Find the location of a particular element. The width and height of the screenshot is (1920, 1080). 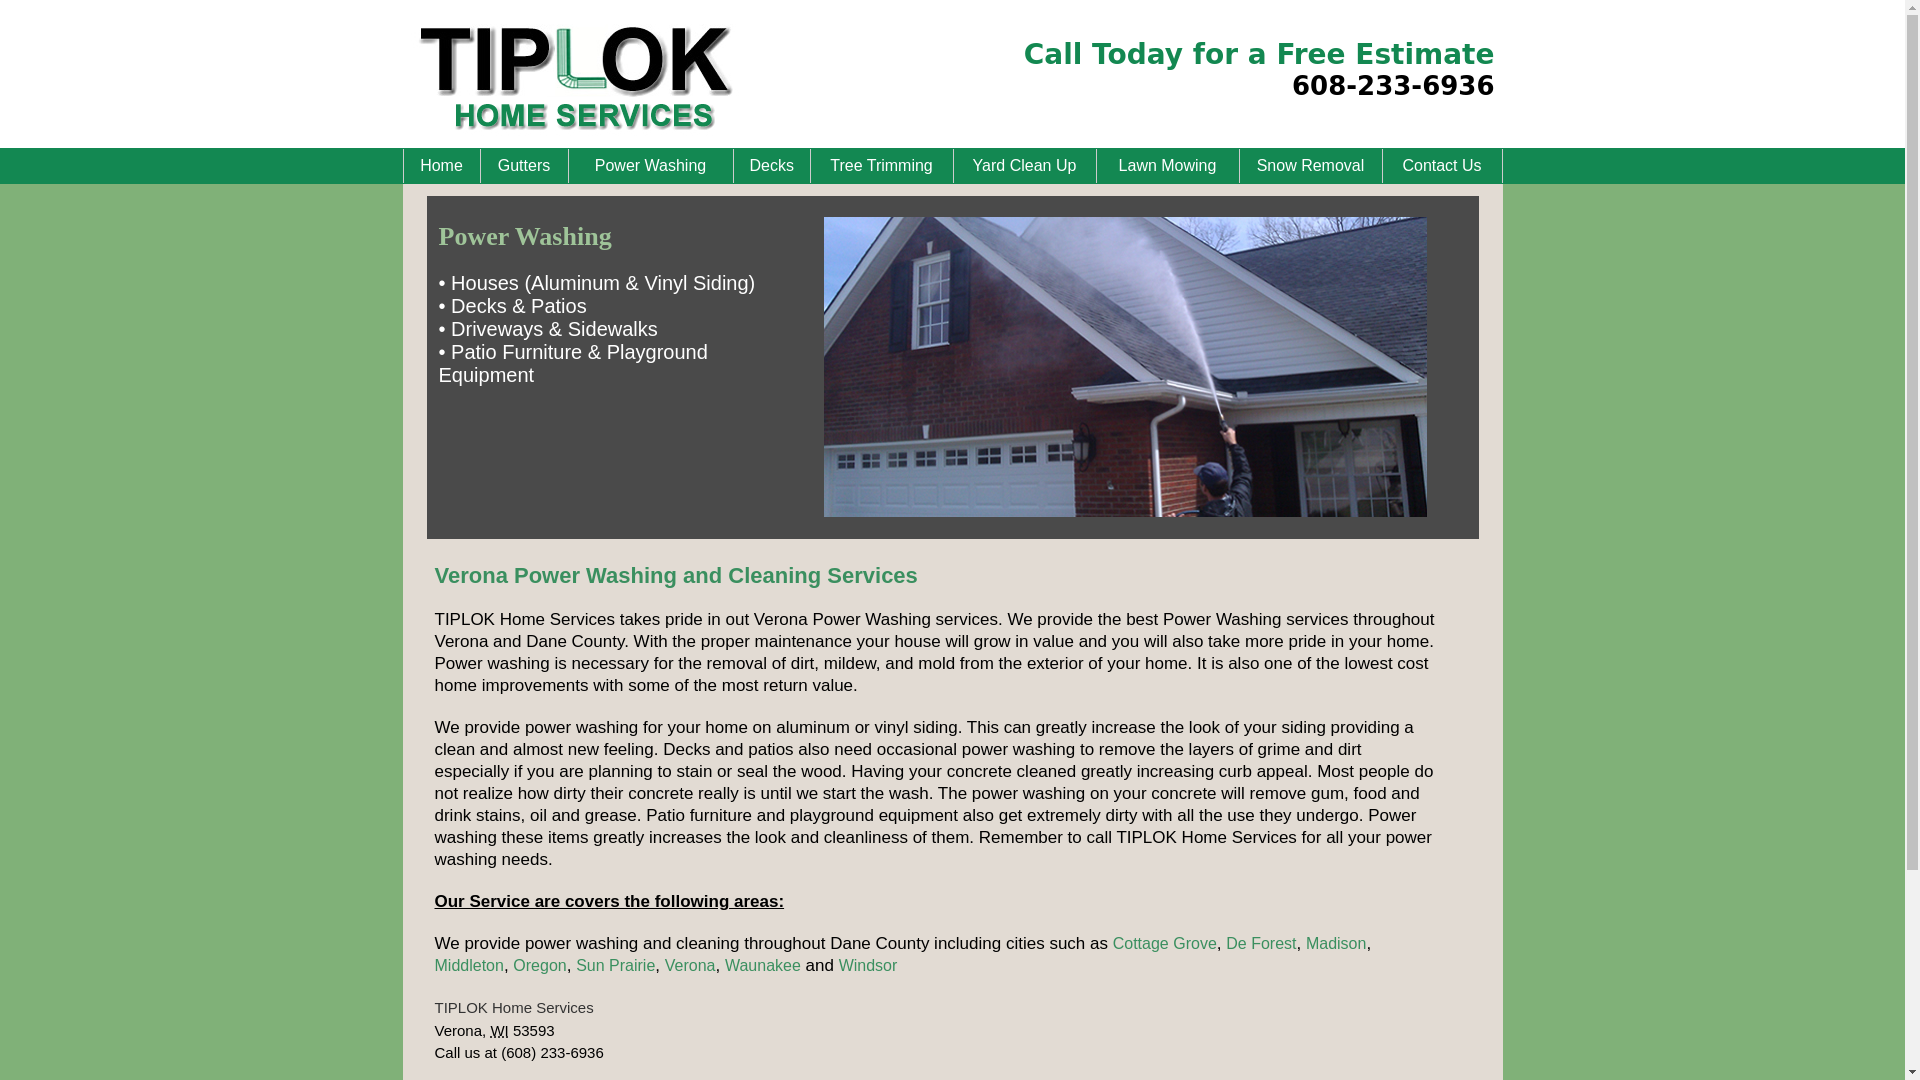

Gutters is located at coordinates (524, 164).